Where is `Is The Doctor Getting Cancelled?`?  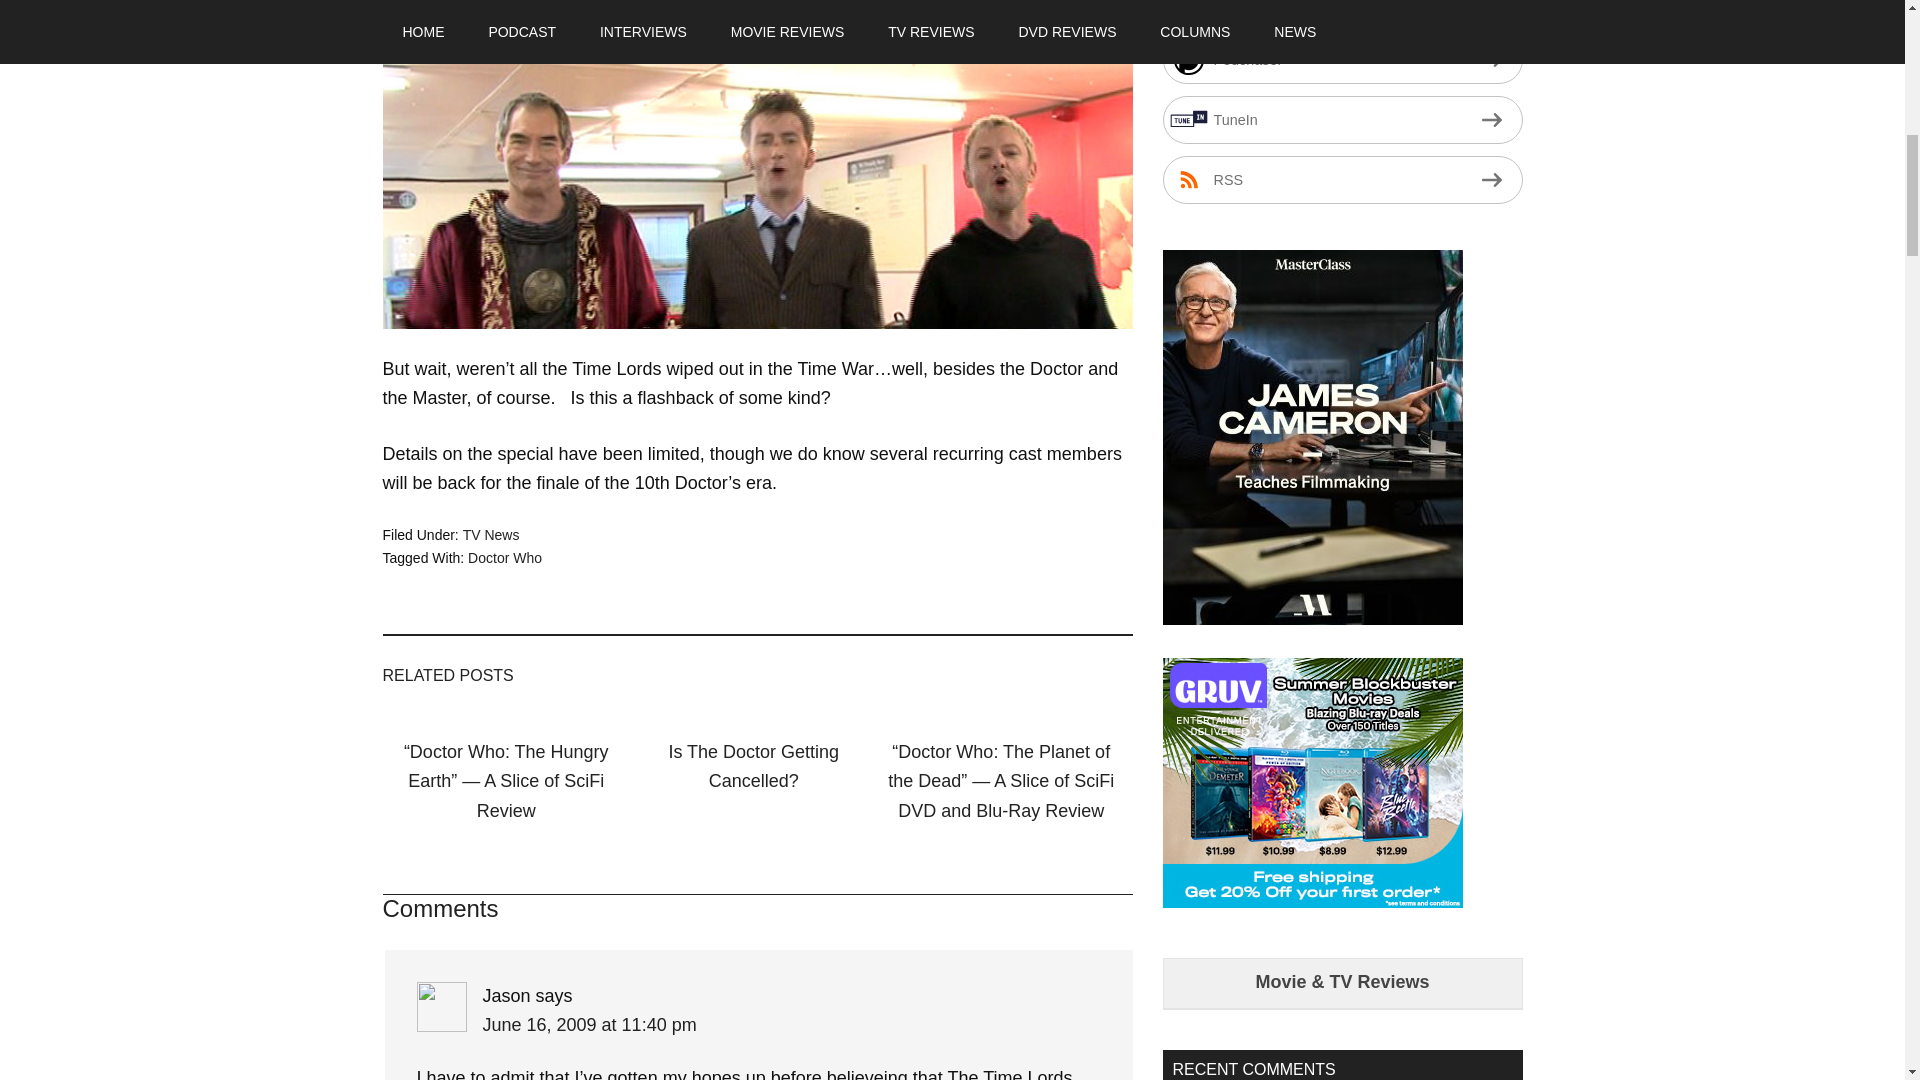
Is The Doctor Getting Cancelled? is located at coordinates (754, 766).